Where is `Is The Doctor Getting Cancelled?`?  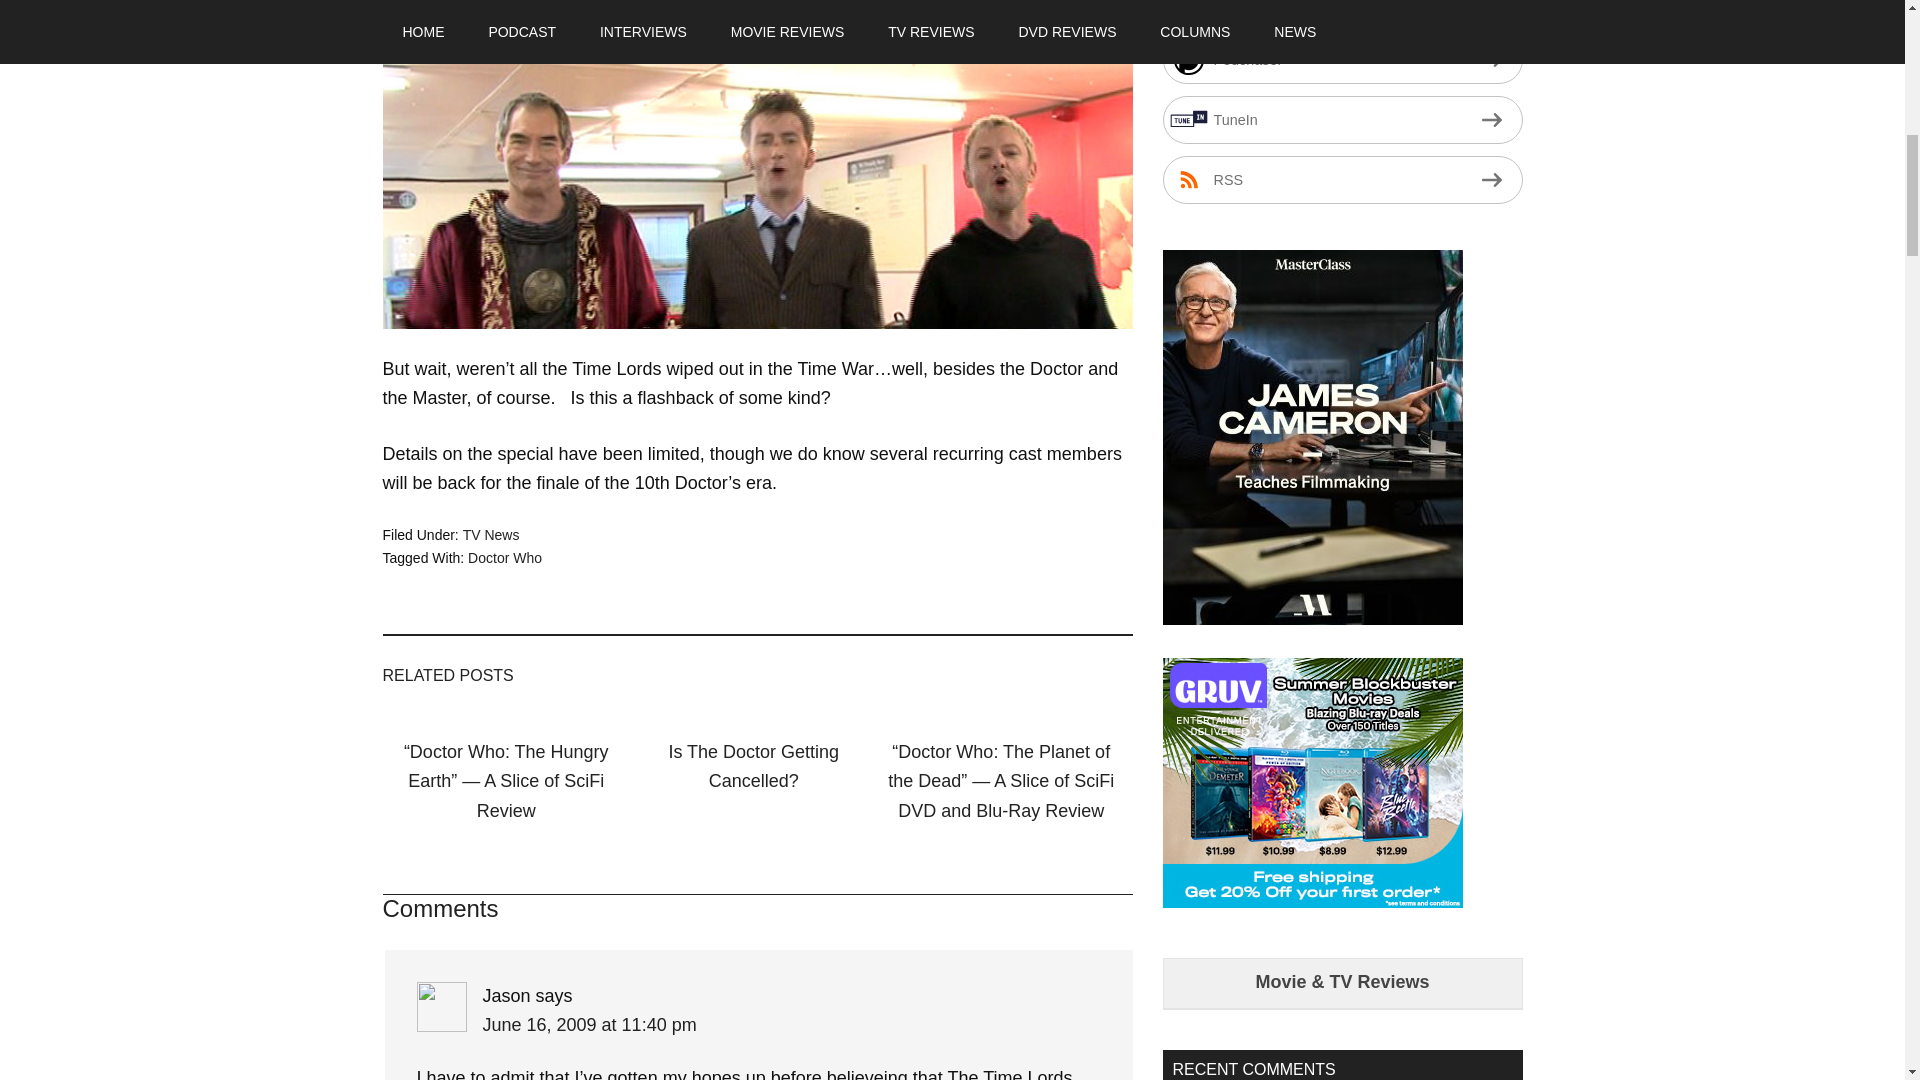
Is The Doctor Getting Cancelled? is located at coordinates (754, 766).